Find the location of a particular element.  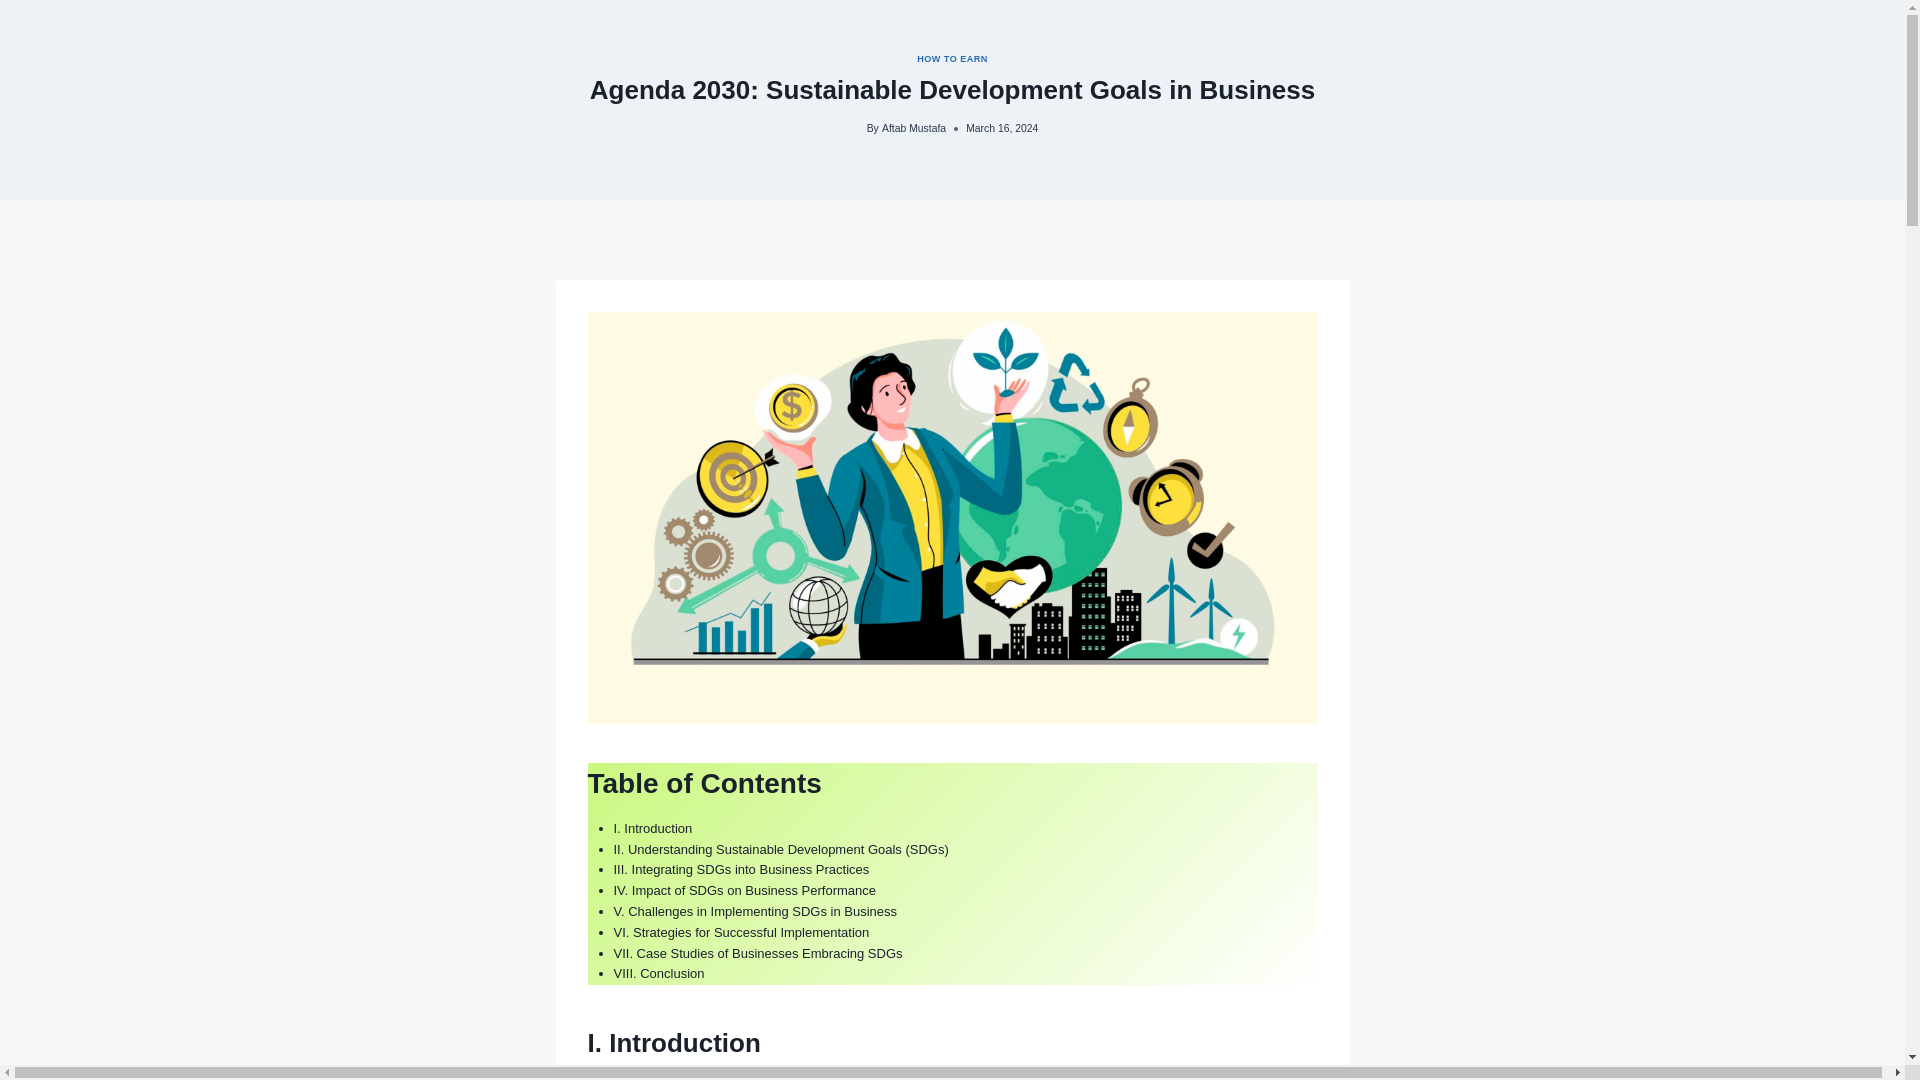

Aftab Mustafa is located at coordinates (914, 128).